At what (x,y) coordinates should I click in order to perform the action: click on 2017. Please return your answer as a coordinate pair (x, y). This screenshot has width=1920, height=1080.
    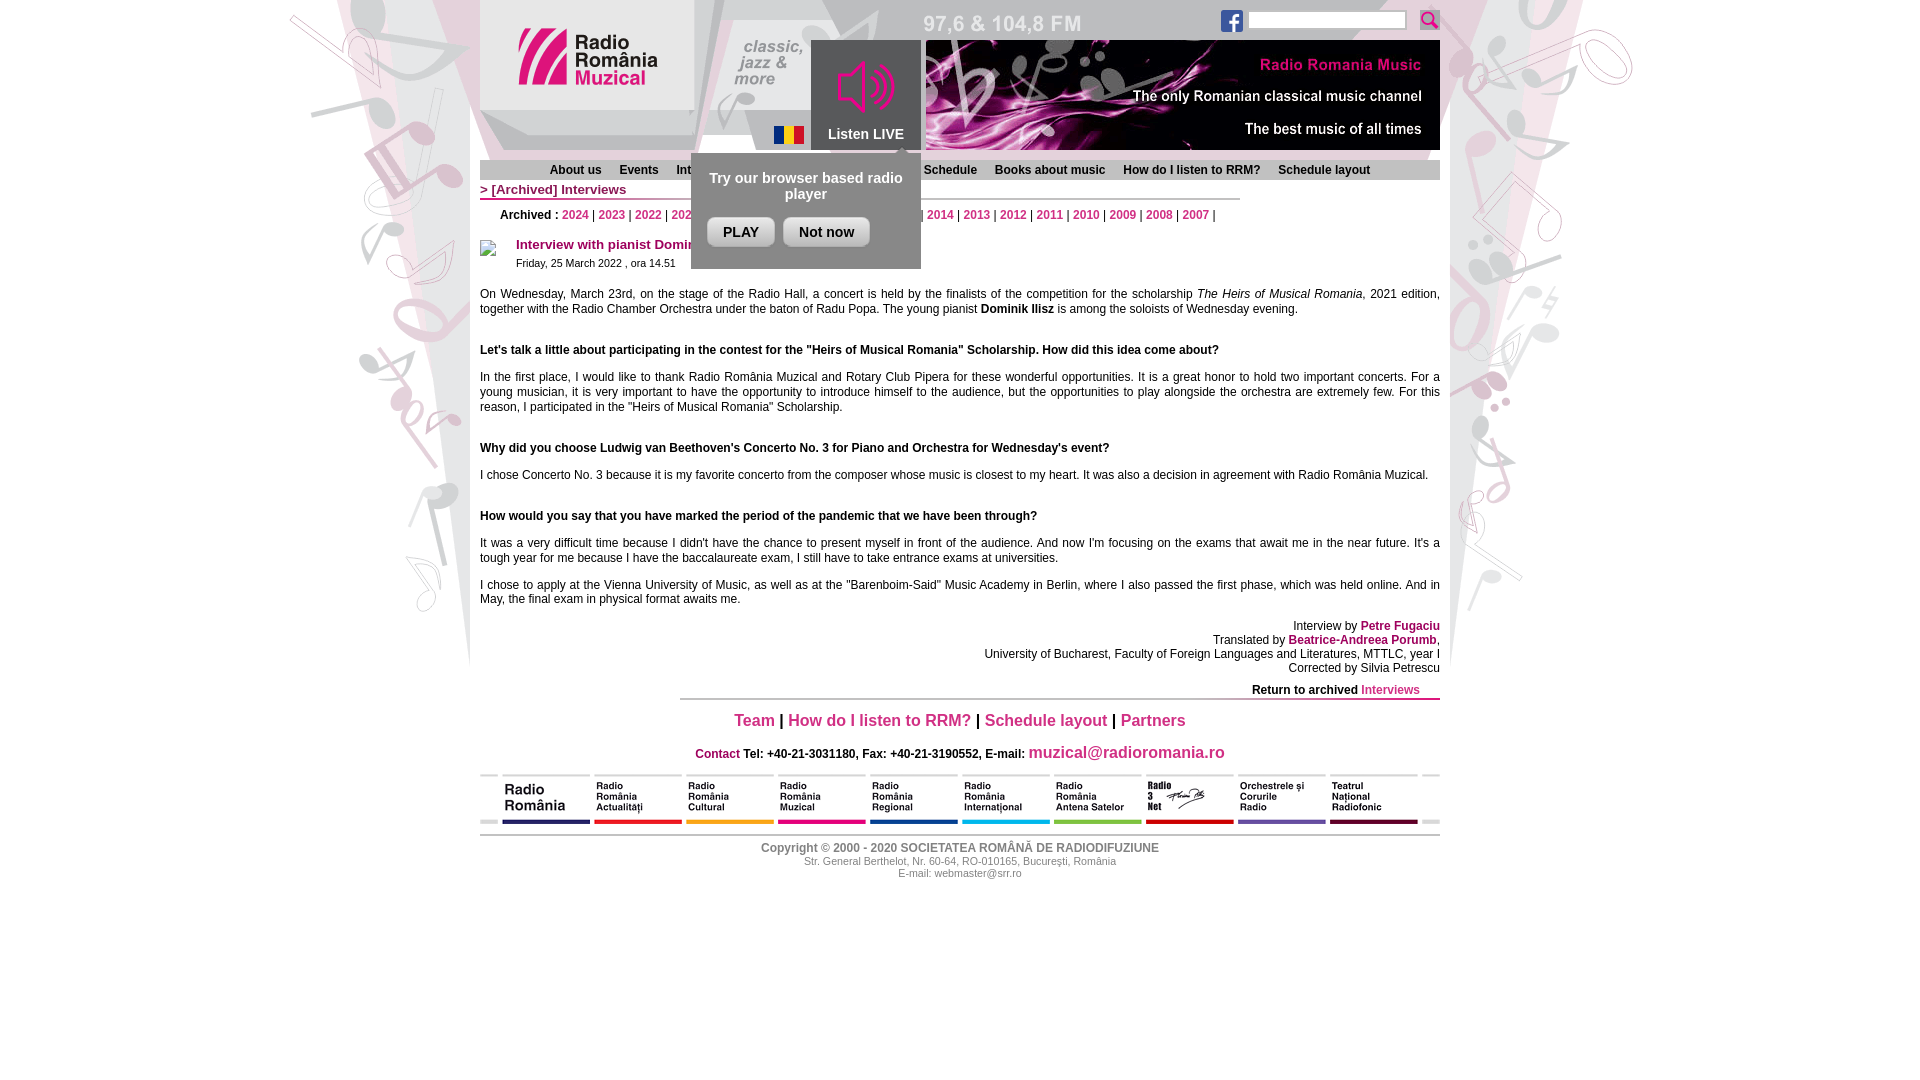
    Looking at the image, I should click on (830, 215).